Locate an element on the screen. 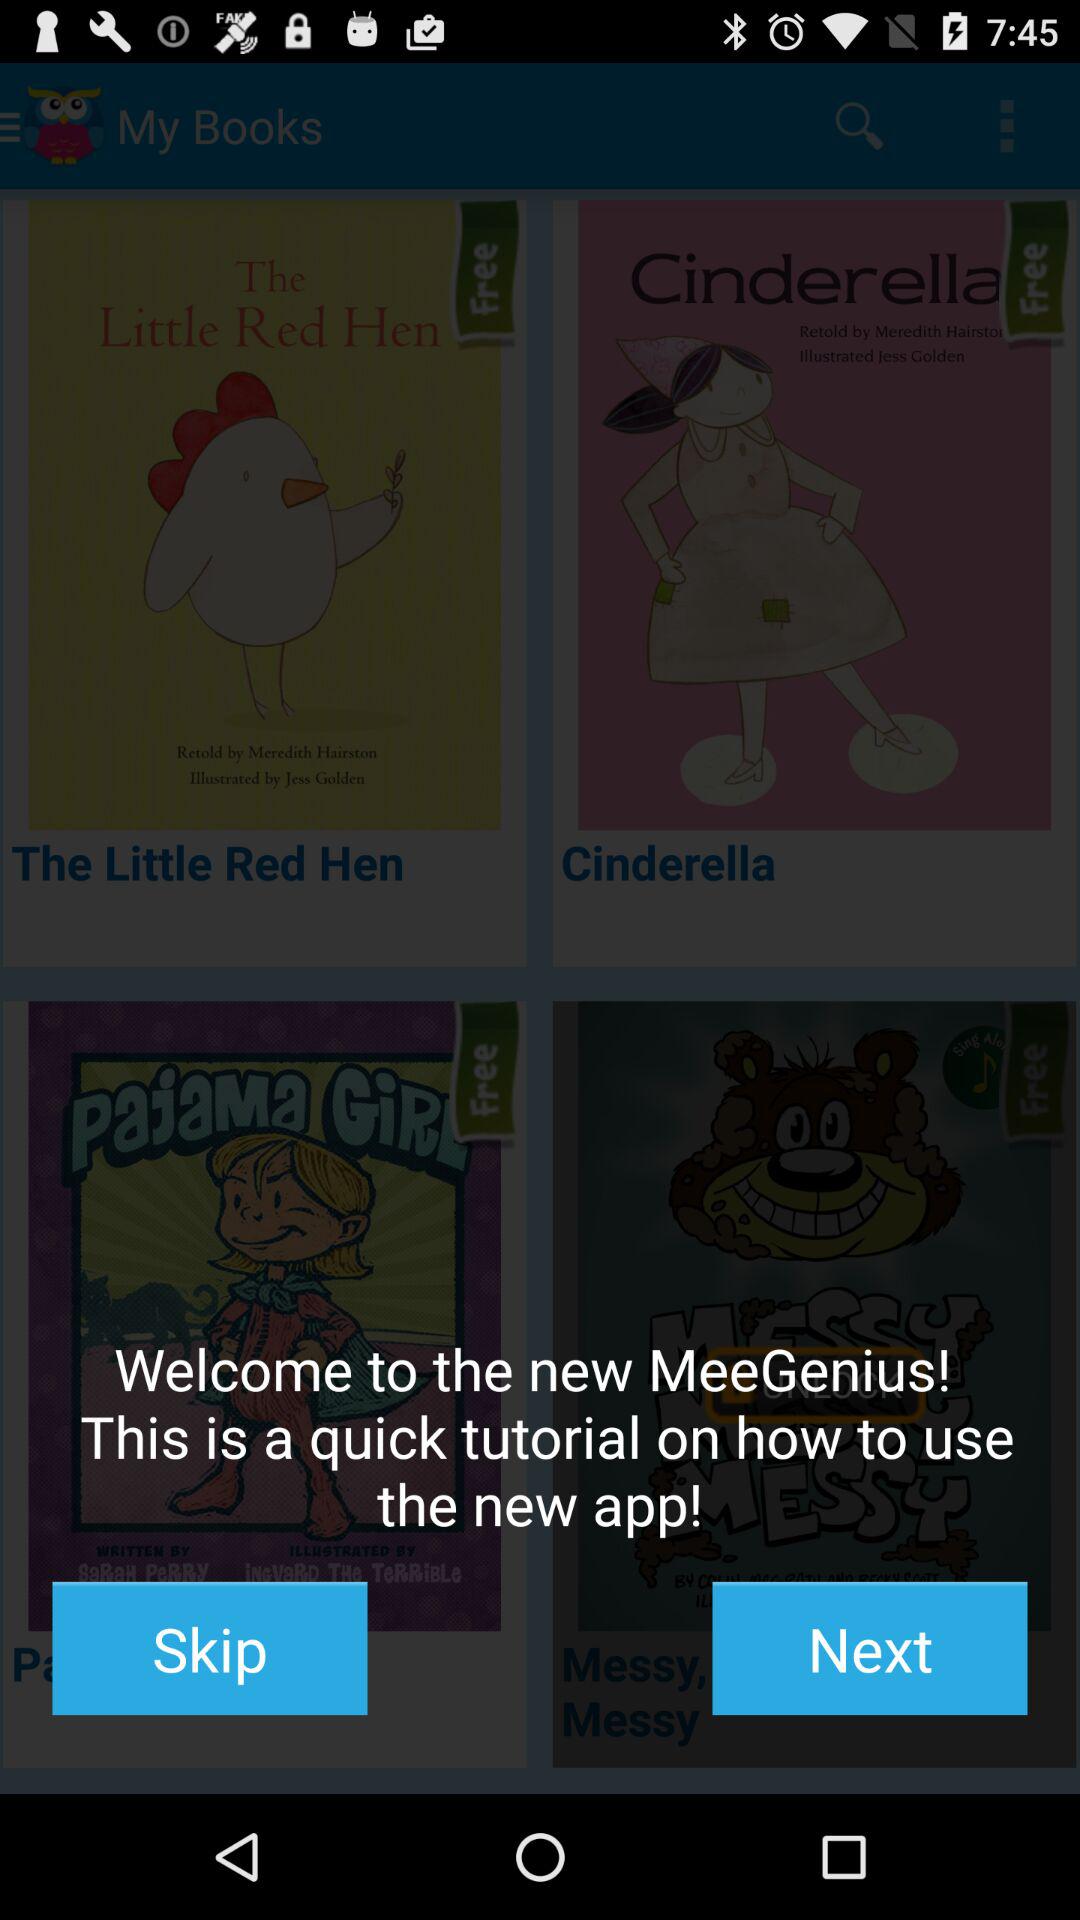  flip to the next is located at coordinates (870, 1648).